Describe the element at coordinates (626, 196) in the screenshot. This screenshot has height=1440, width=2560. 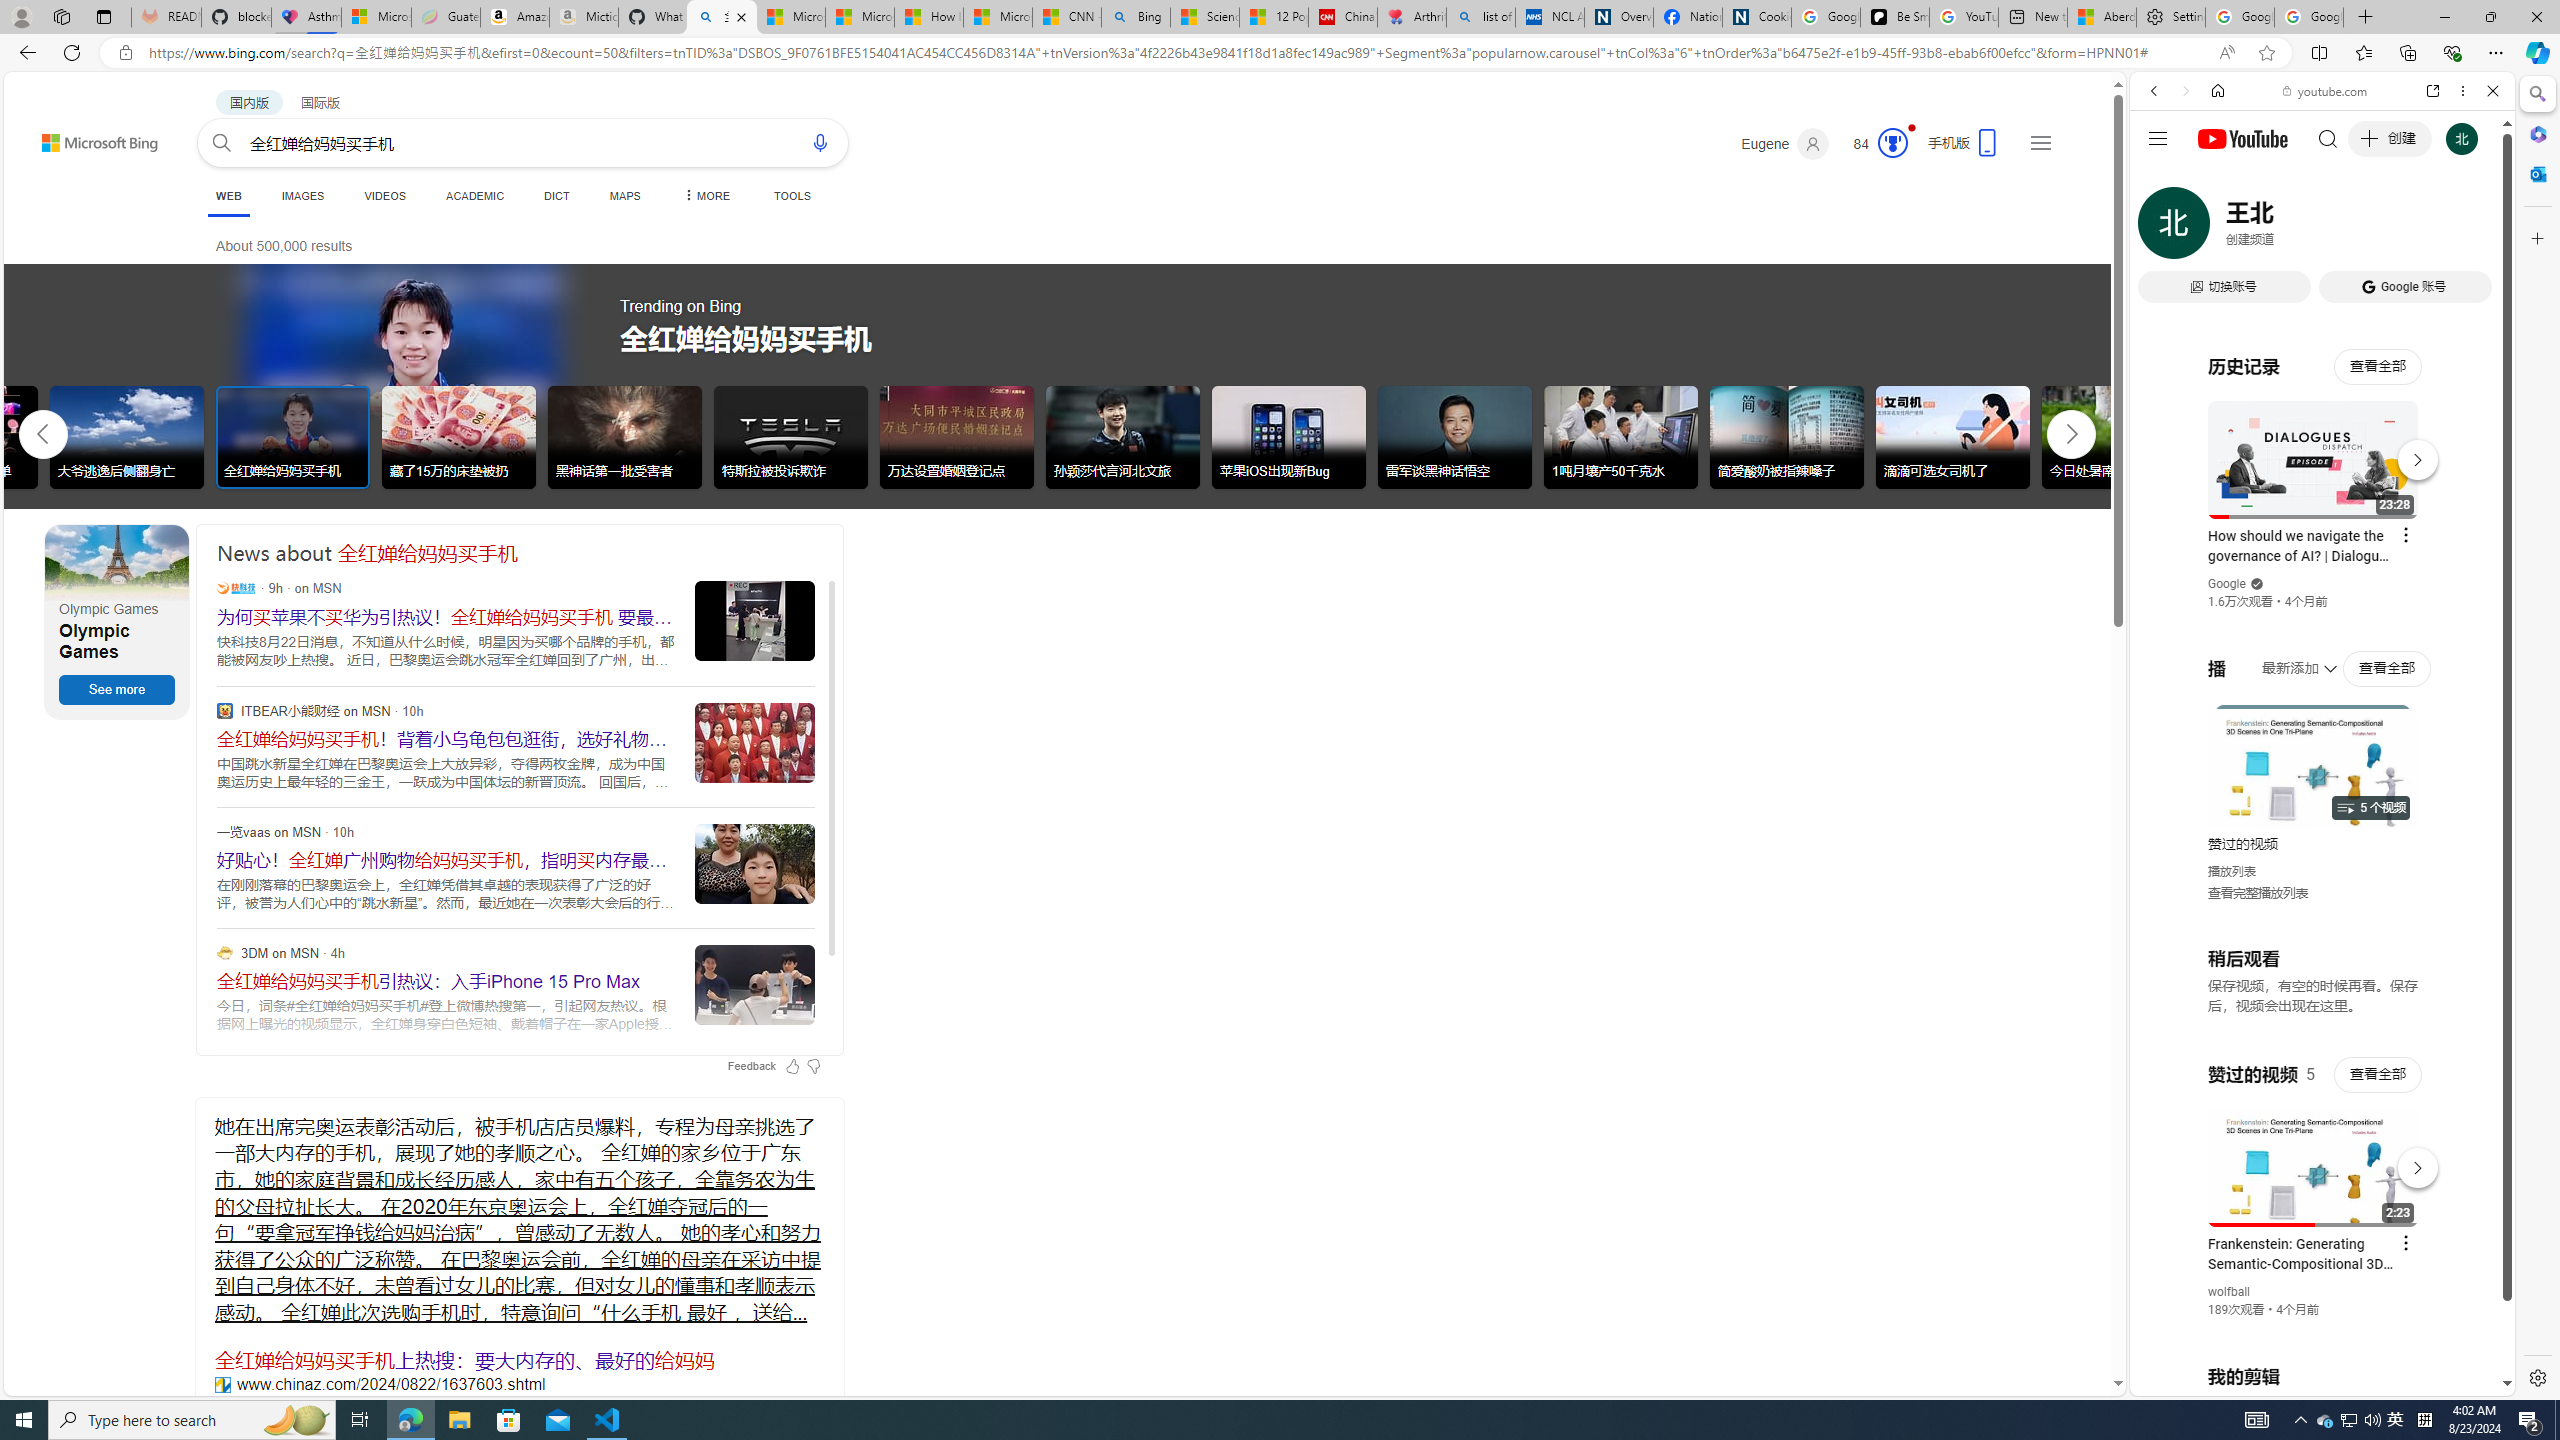
I see `MAPS` at that location.